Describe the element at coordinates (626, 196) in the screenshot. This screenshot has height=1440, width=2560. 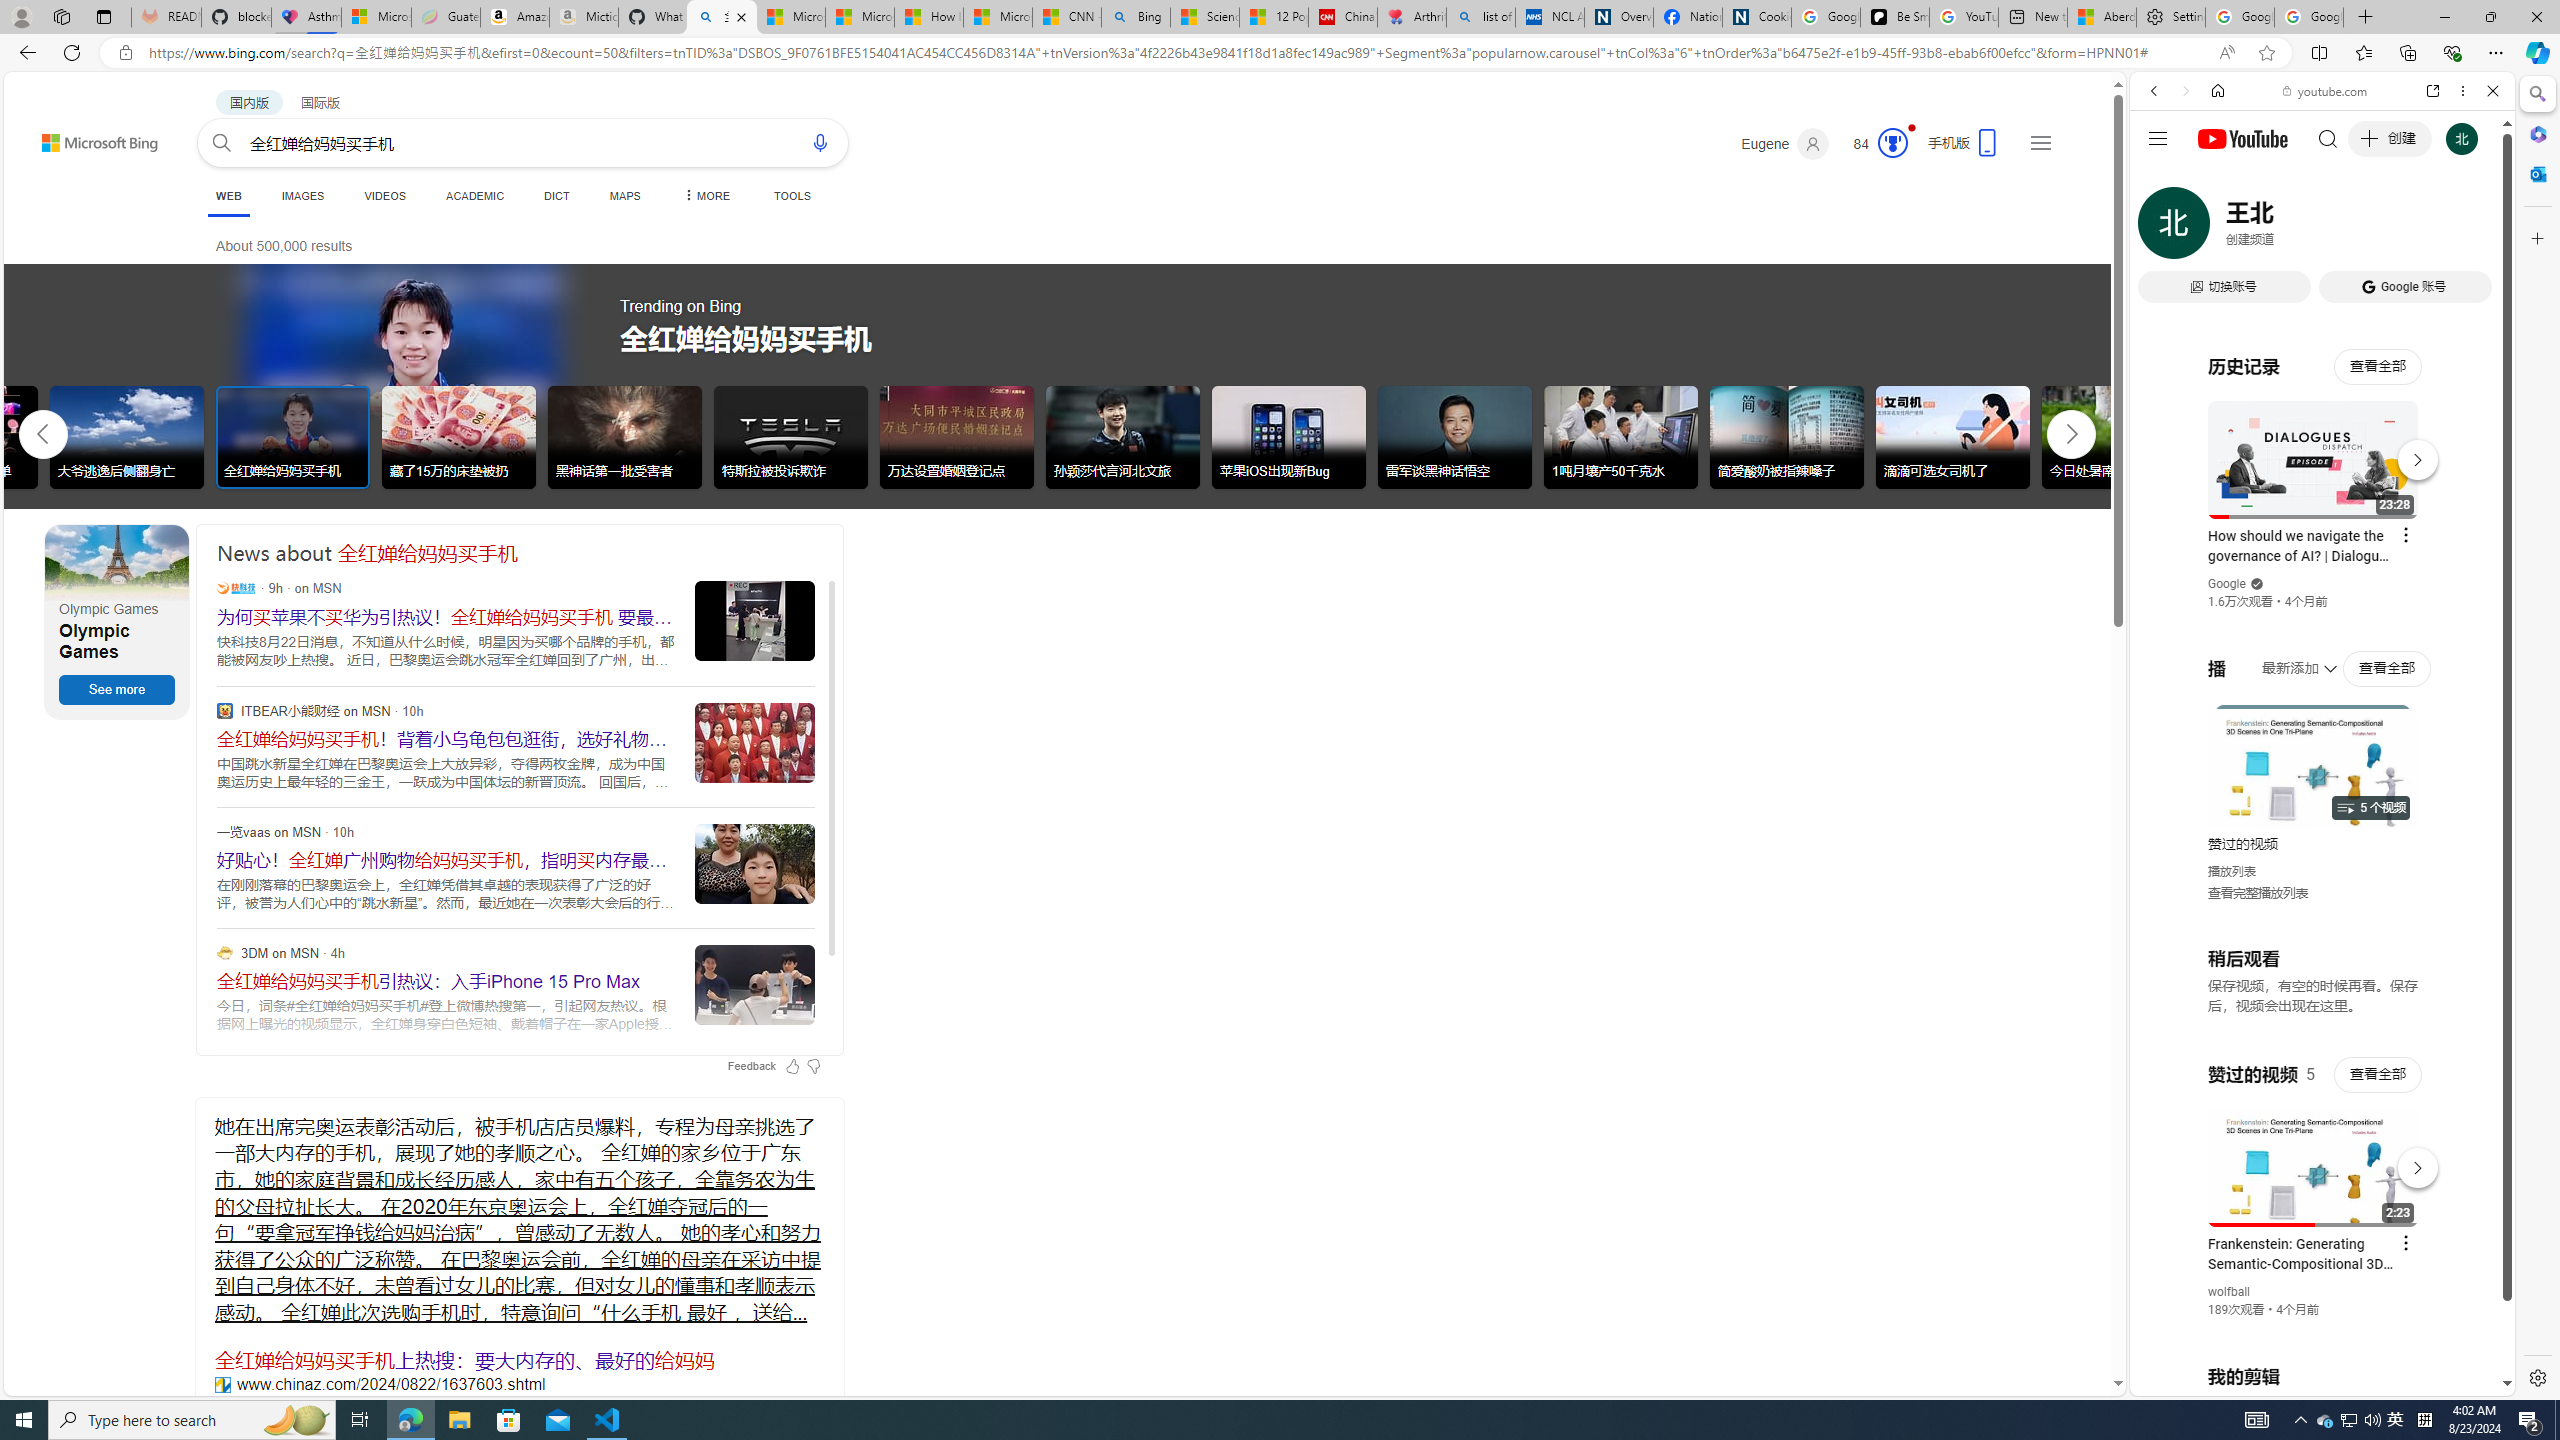
I see `MAPS` at that location.